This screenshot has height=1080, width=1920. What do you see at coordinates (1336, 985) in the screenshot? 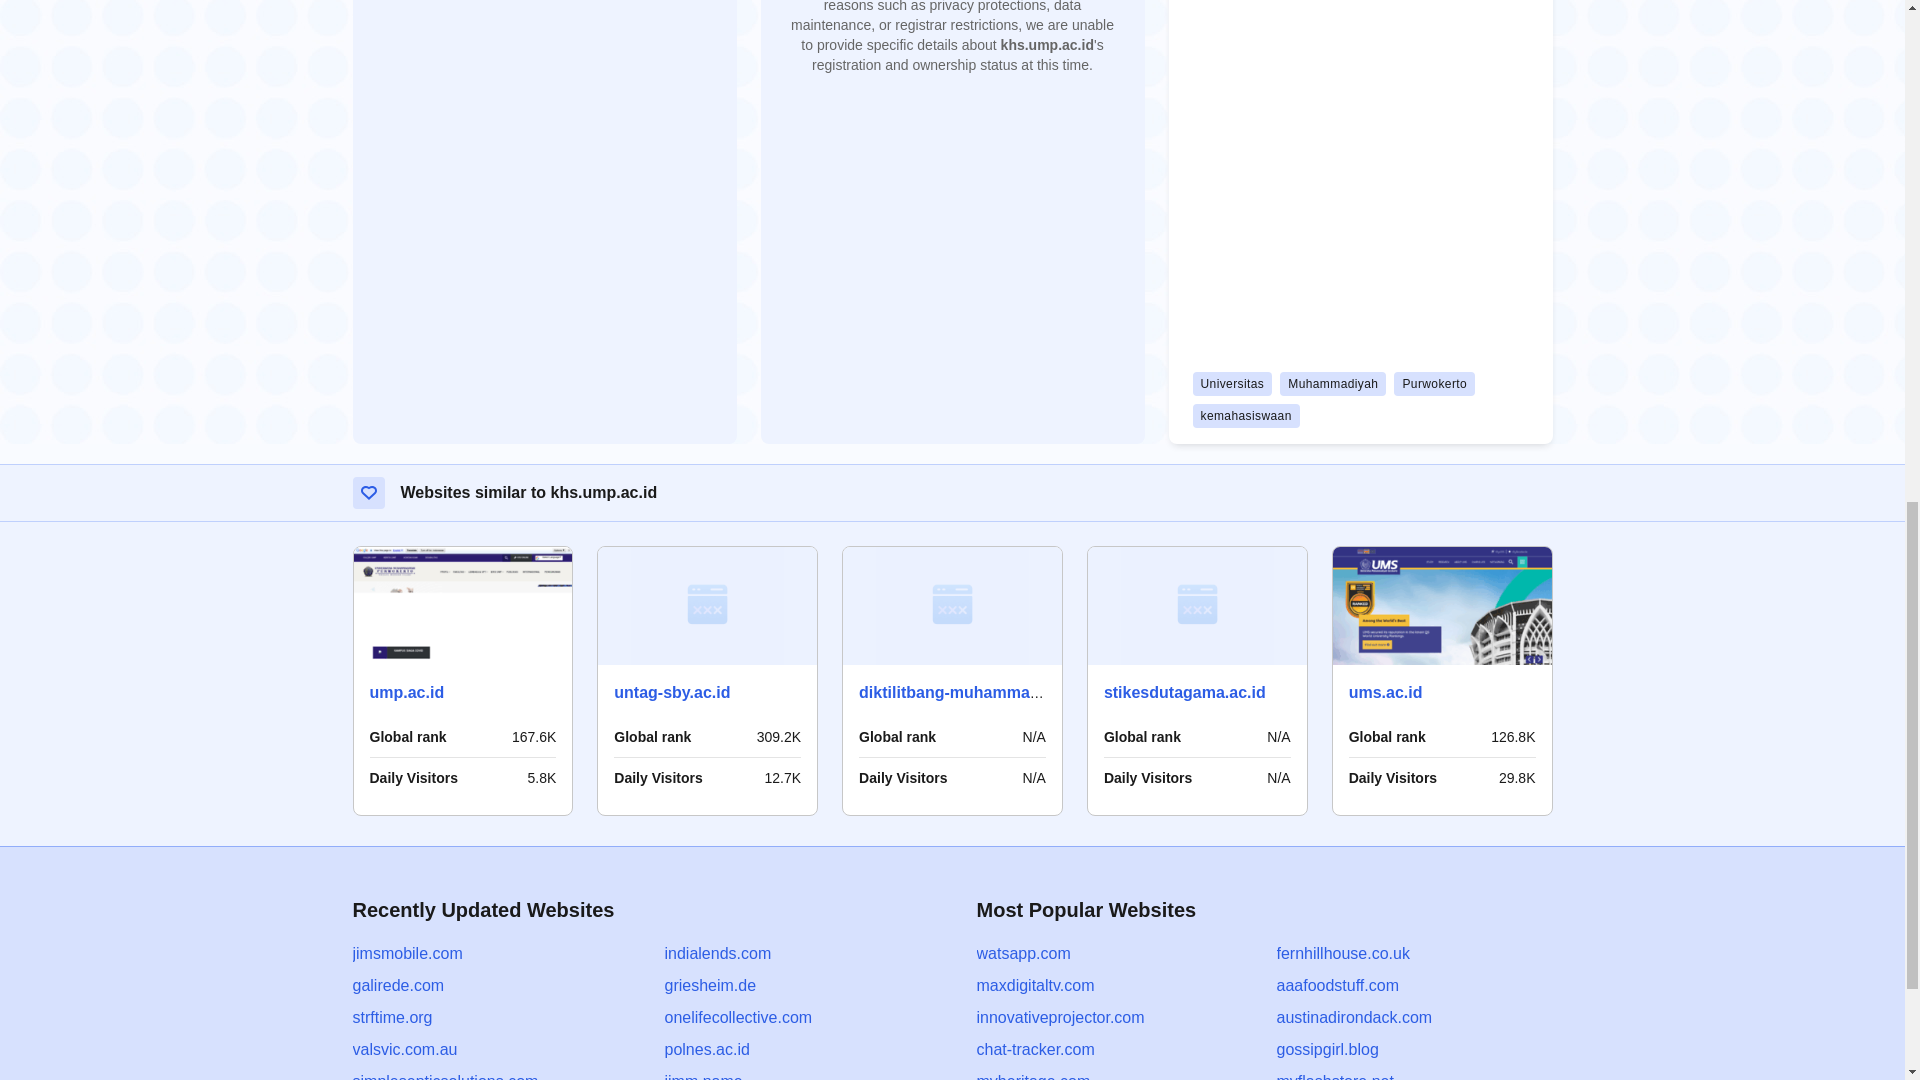
I see `aaafoodstuff.com` at bounding box center [1336, 985].